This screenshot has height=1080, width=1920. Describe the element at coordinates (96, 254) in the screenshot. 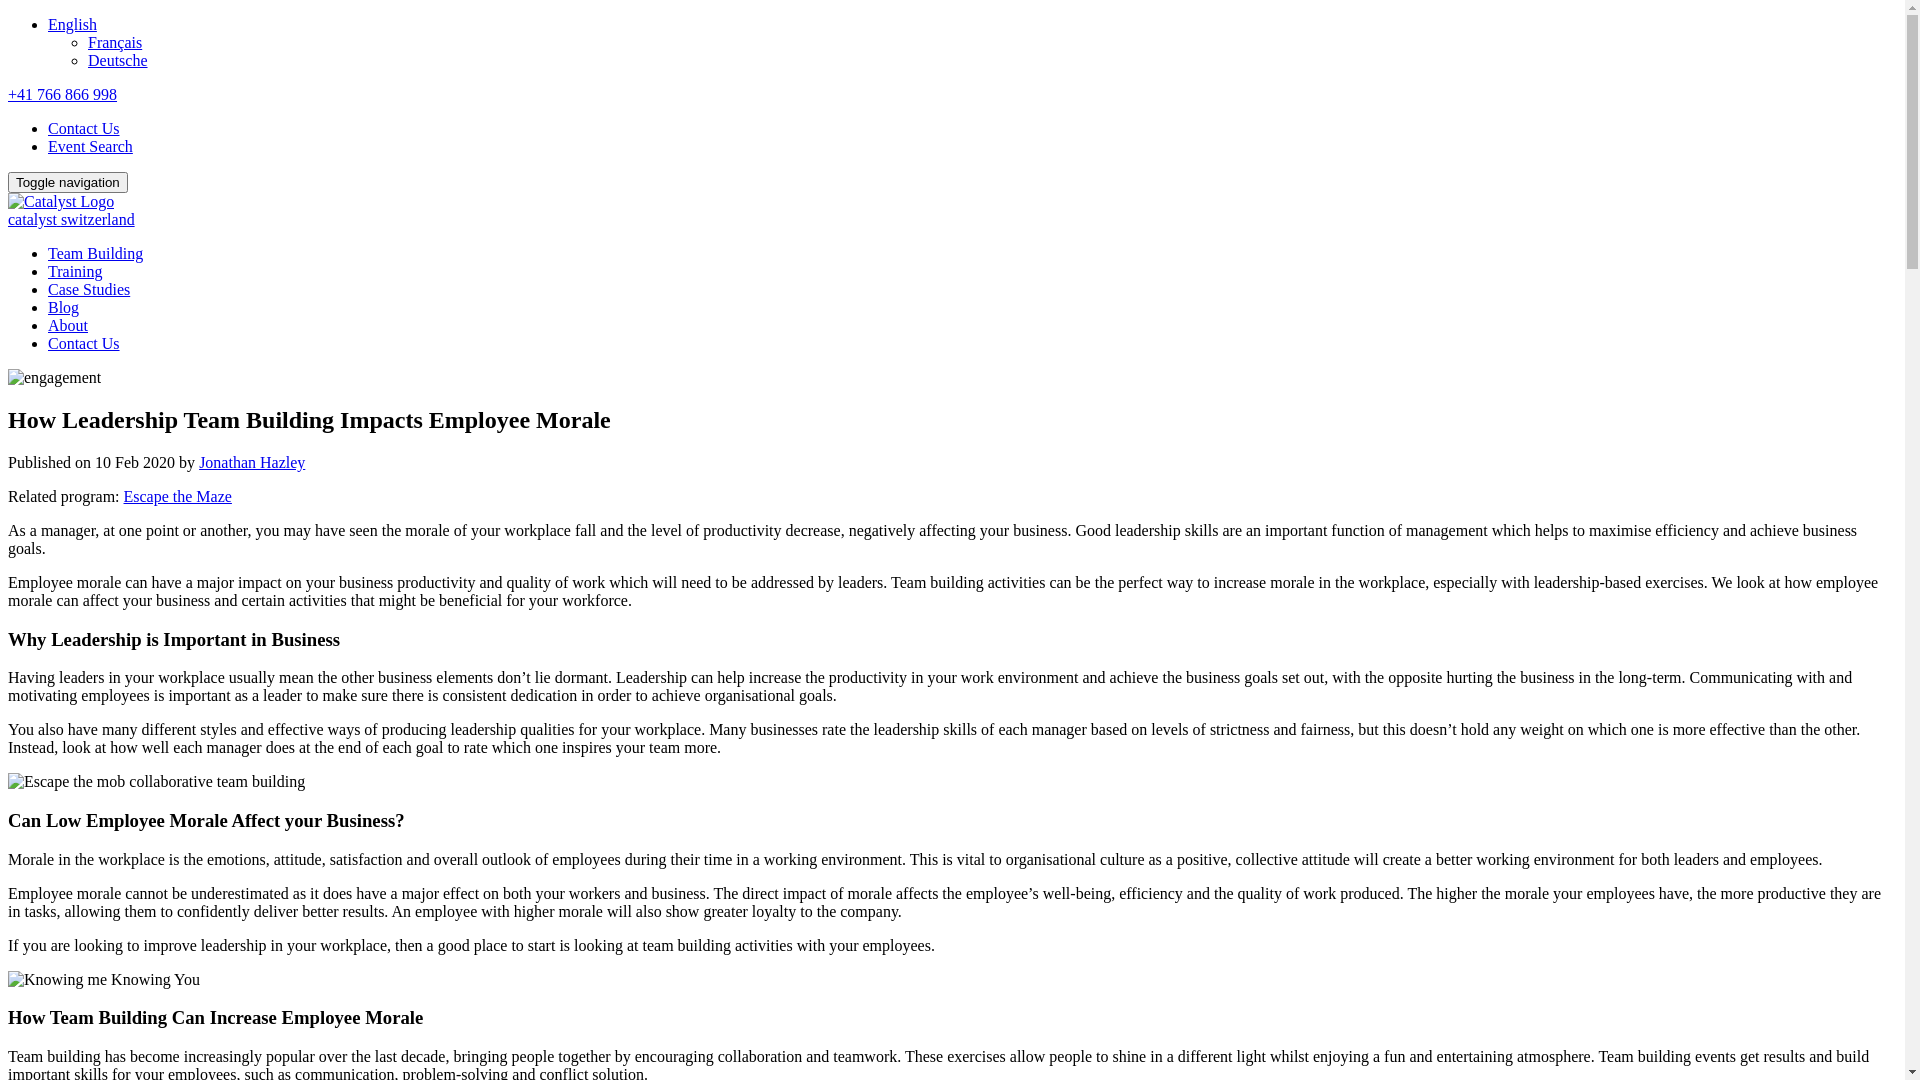

I see `Team Building` at that location.